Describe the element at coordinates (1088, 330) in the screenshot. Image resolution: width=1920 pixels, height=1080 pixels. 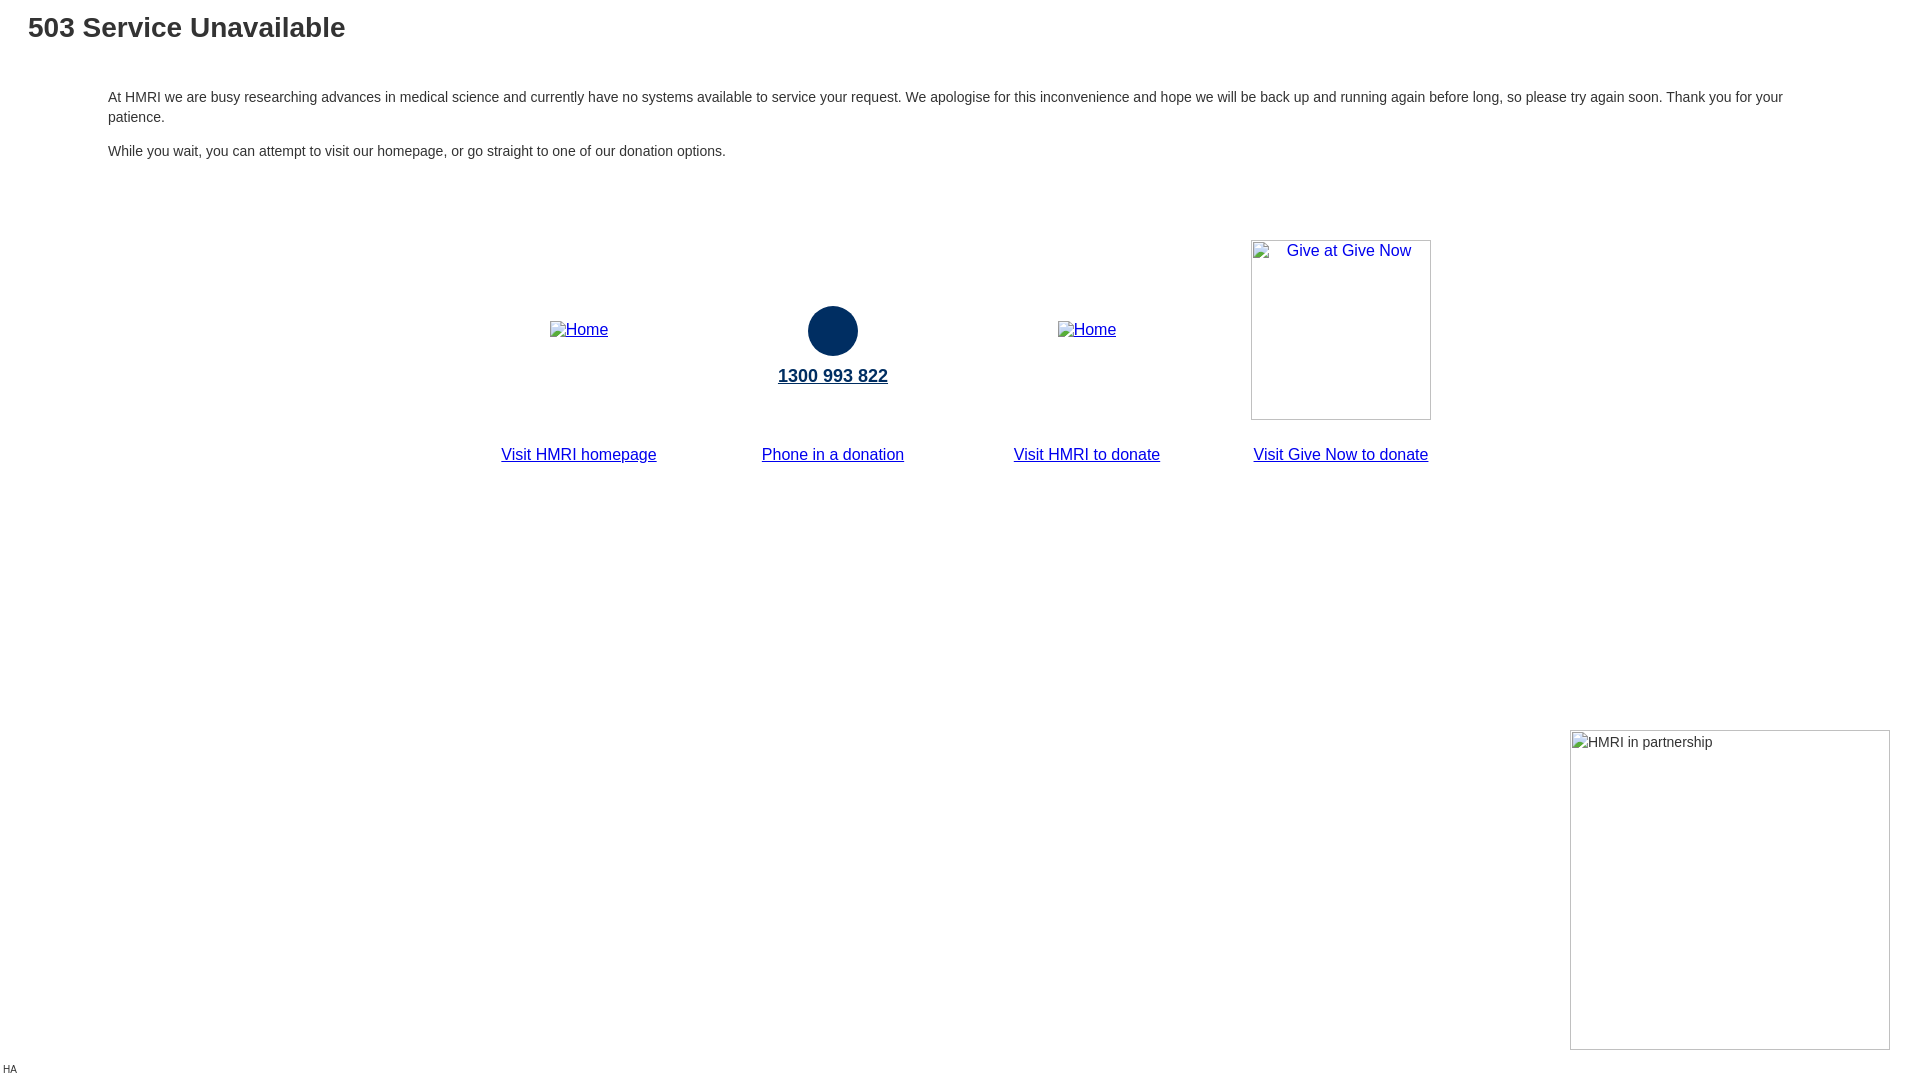
I see `Home` at that location.